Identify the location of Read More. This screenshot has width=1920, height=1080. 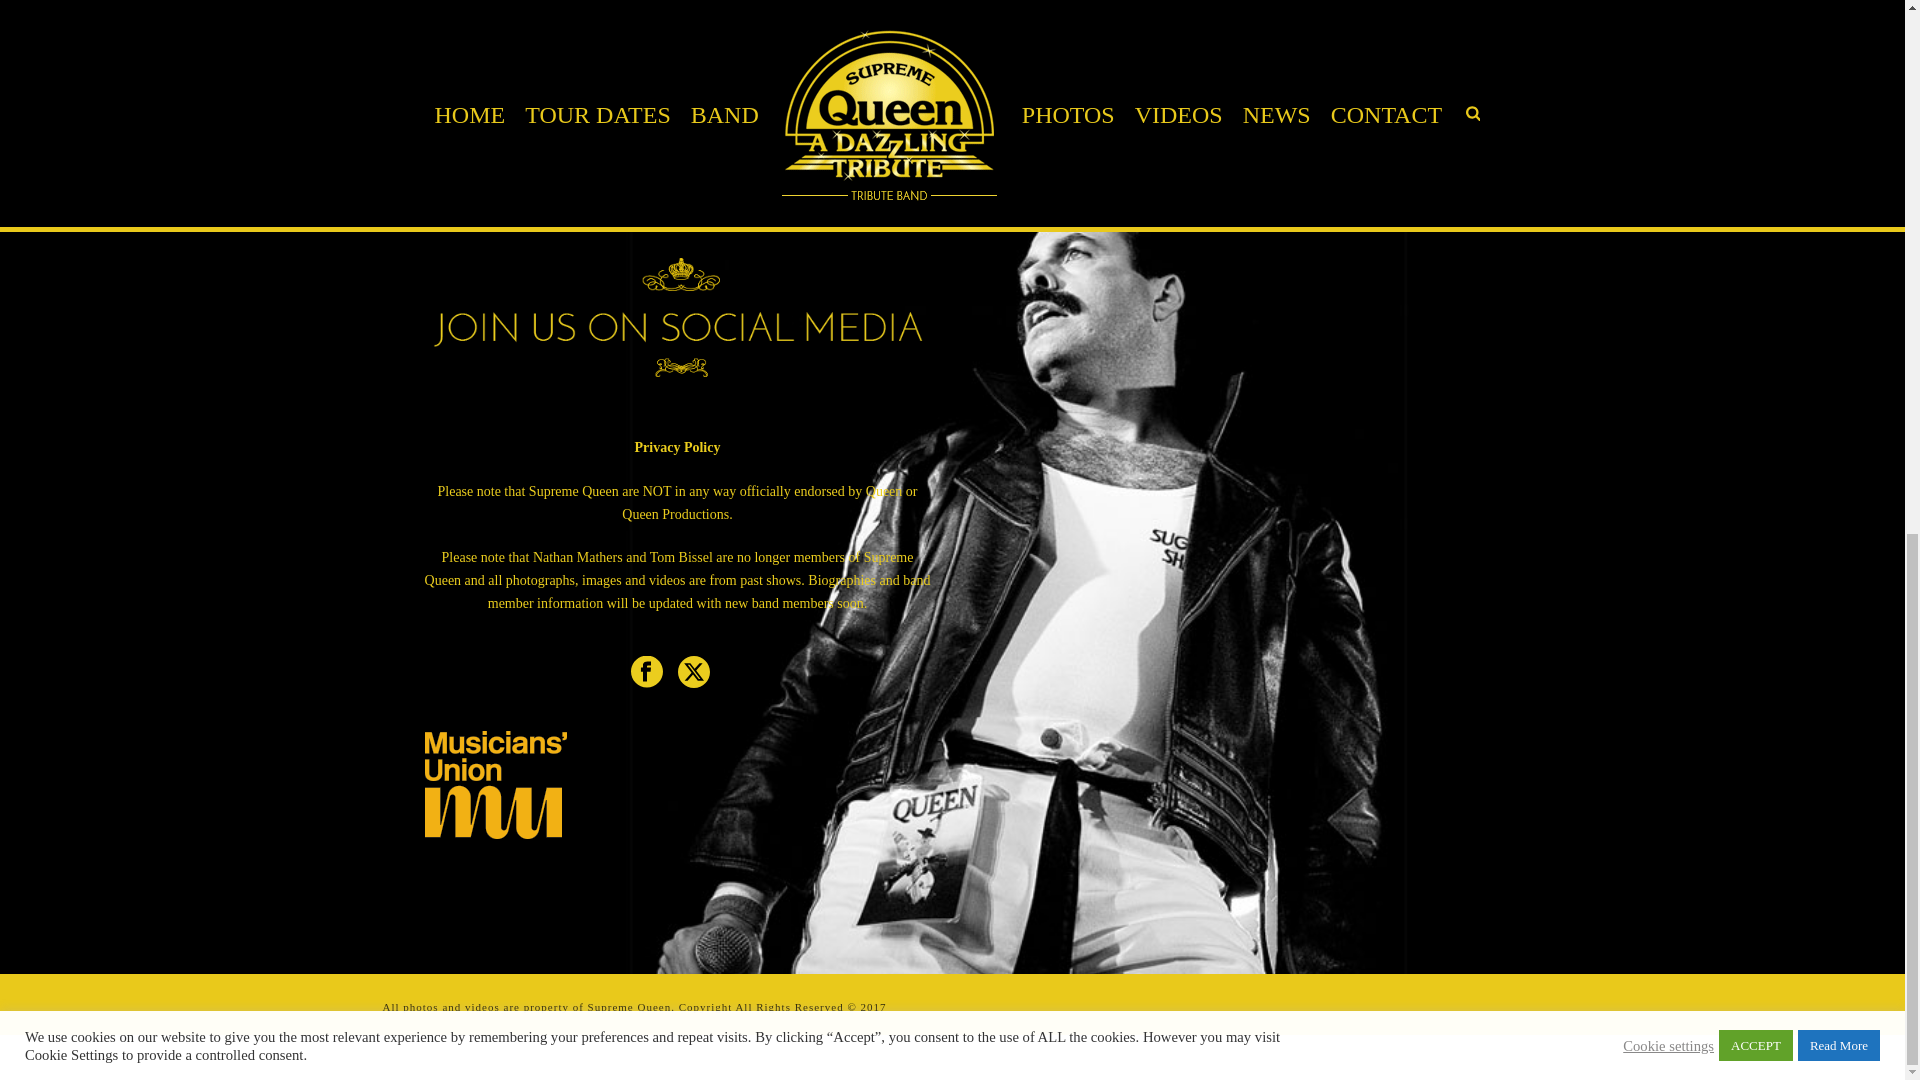
(1838, 2).